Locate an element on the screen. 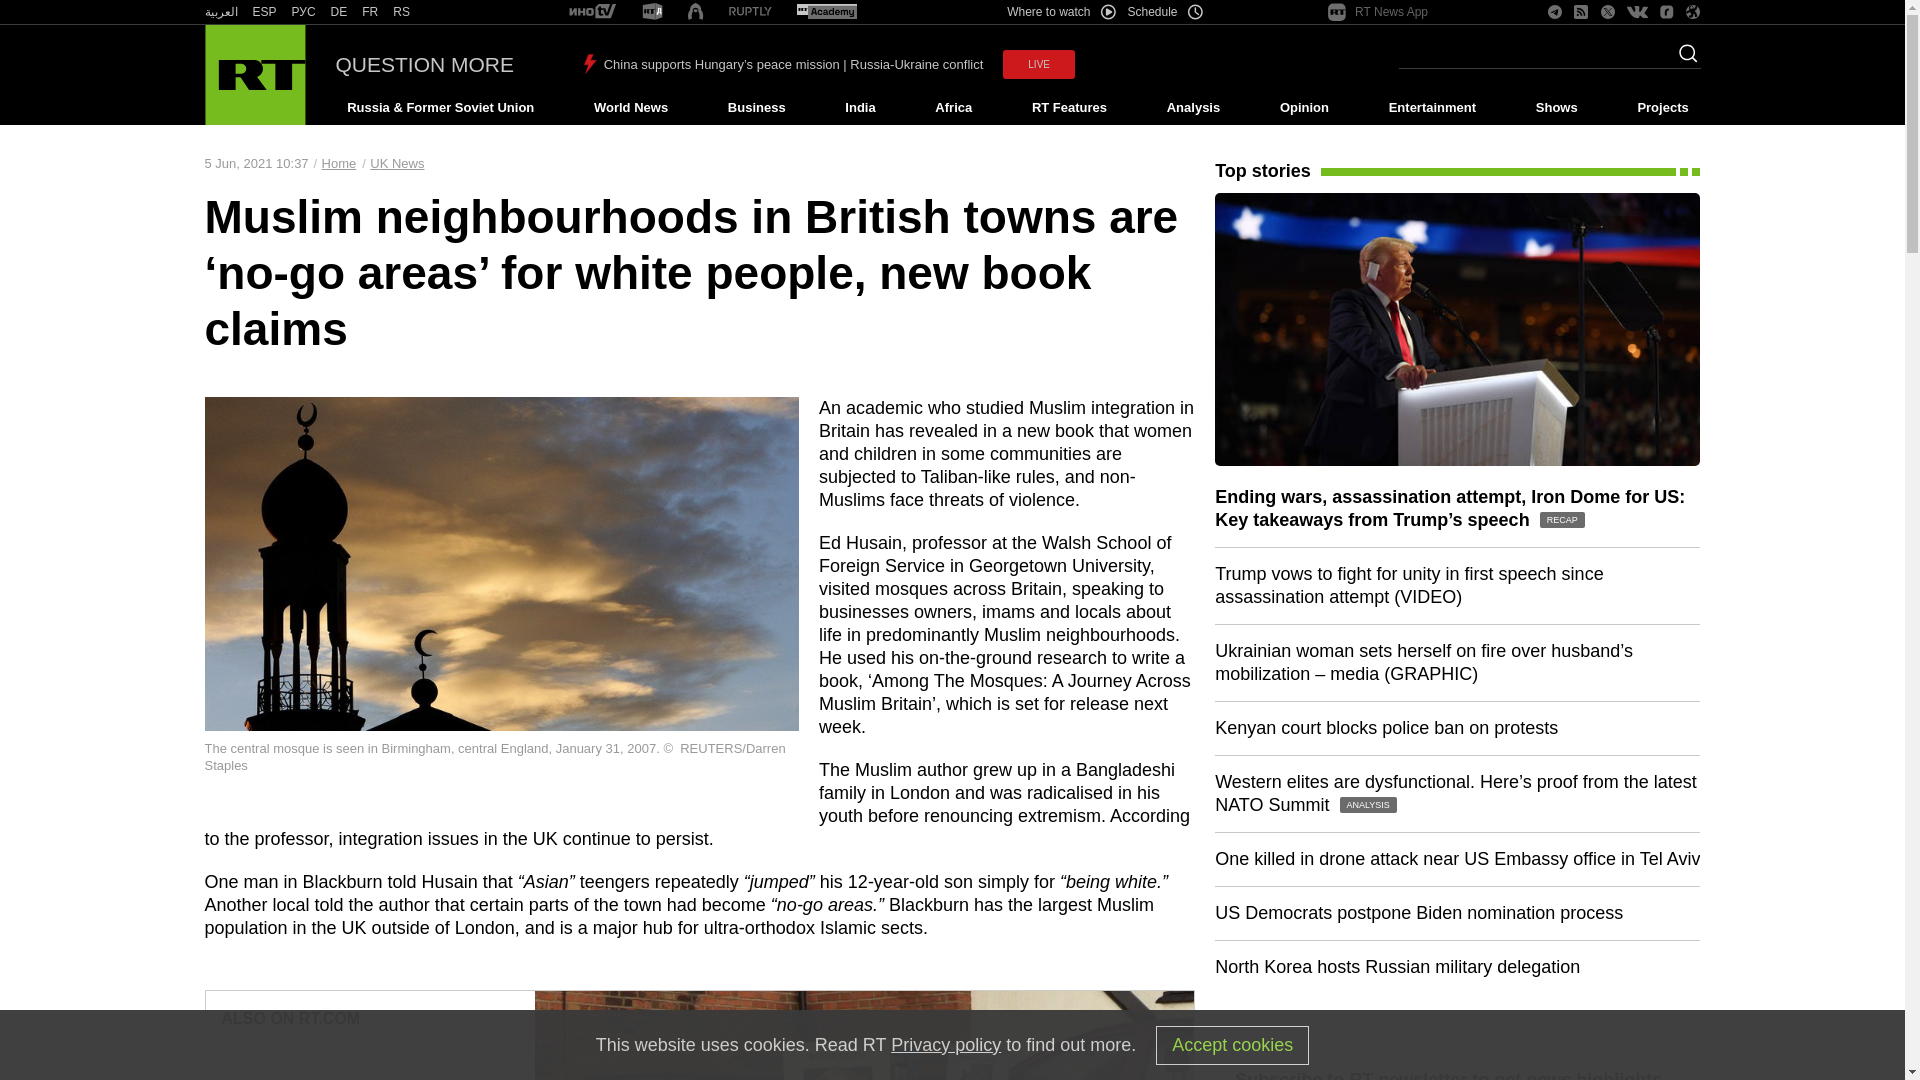 This screenshot has height=1080, width=1920. RT News App is located at coordinates (1378, 12).